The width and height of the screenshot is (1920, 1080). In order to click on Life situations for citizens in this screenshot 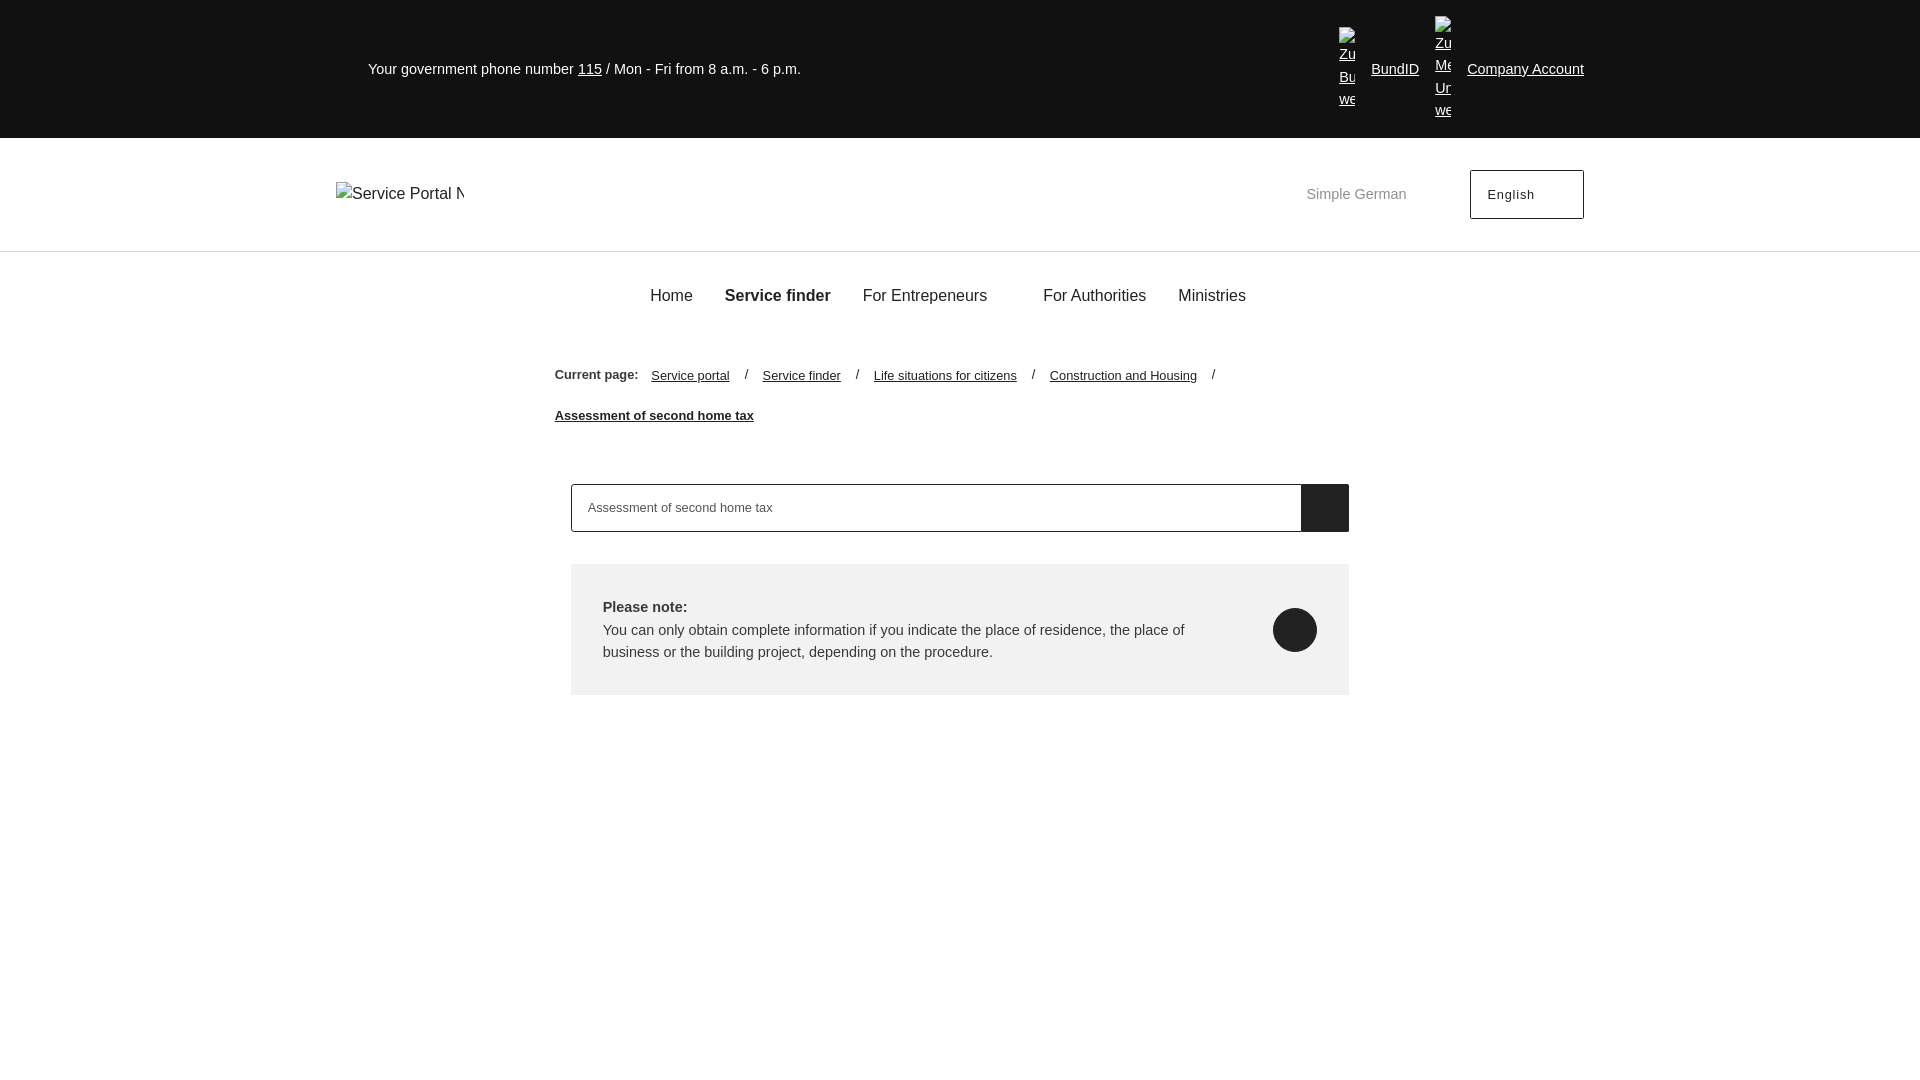, I will do `click(962, 376)`.